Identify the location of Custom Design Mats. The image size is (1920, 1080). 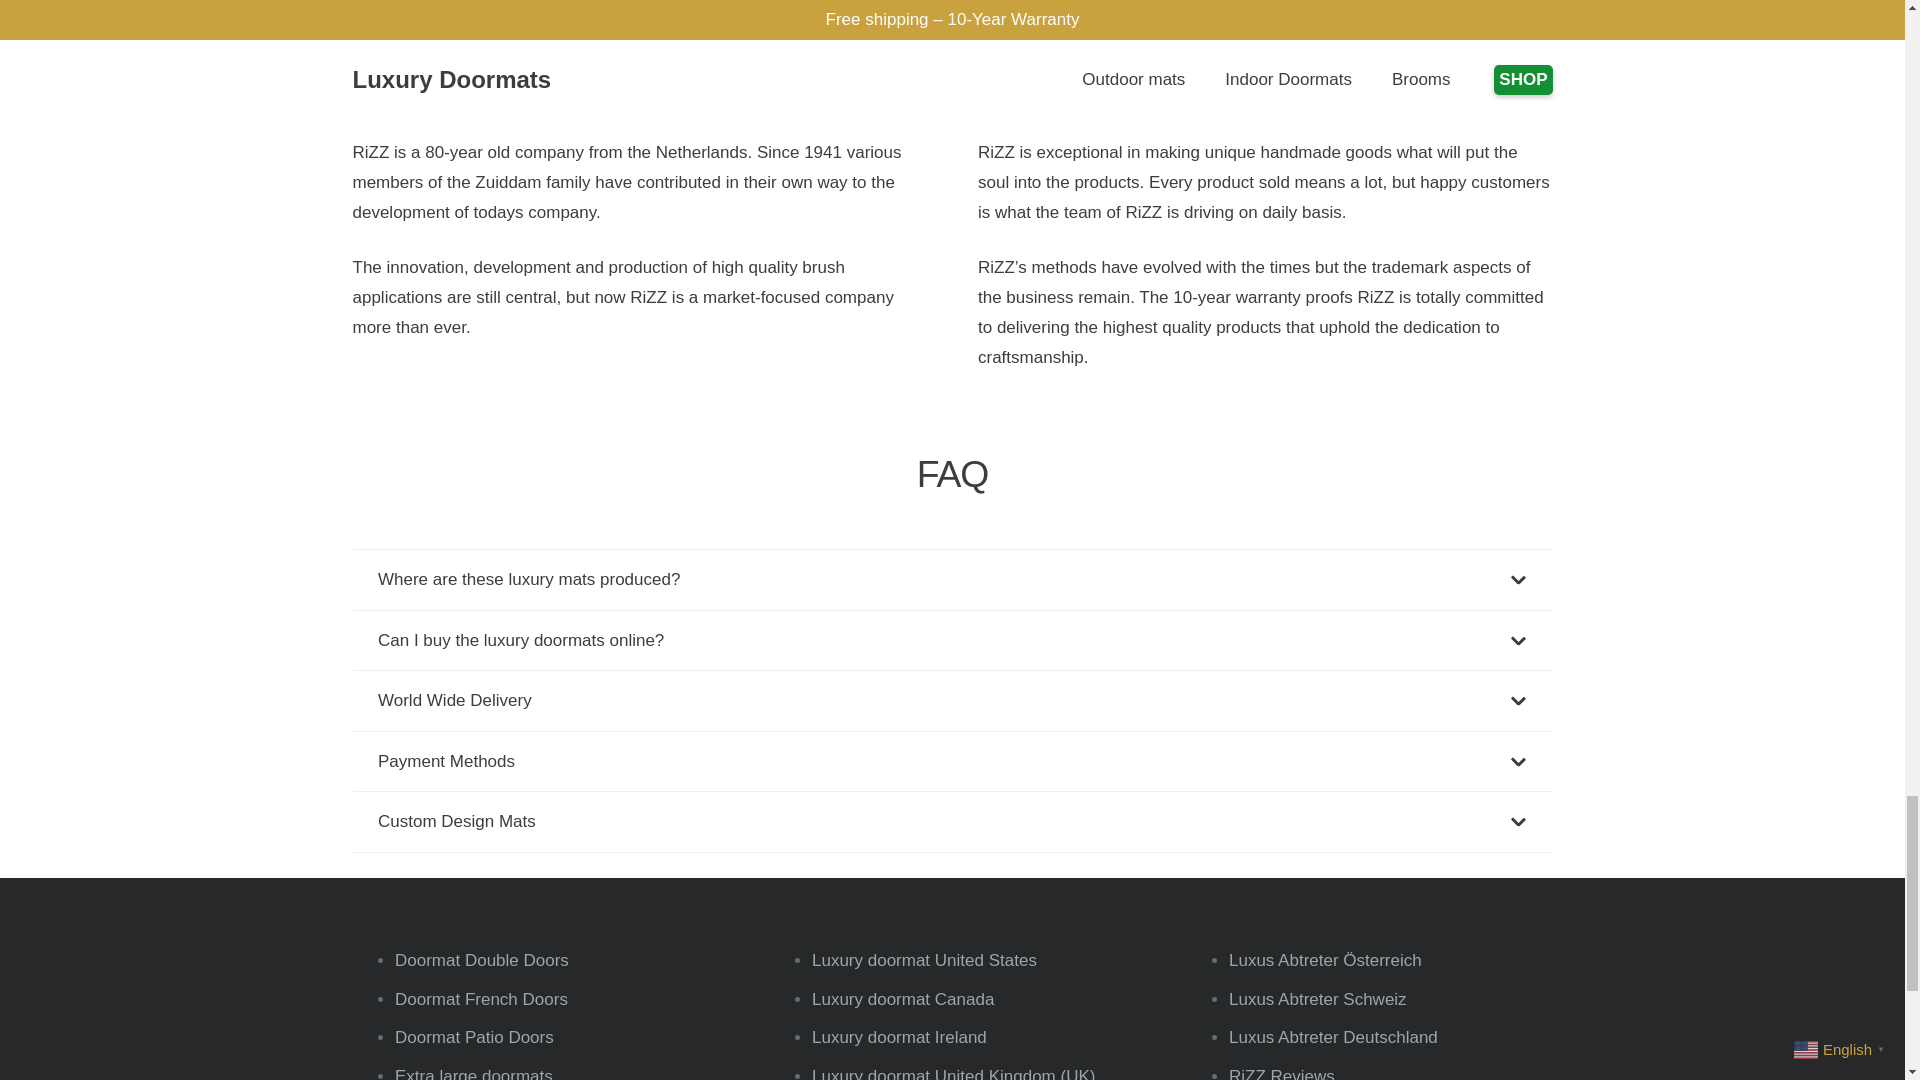
(951, 822).